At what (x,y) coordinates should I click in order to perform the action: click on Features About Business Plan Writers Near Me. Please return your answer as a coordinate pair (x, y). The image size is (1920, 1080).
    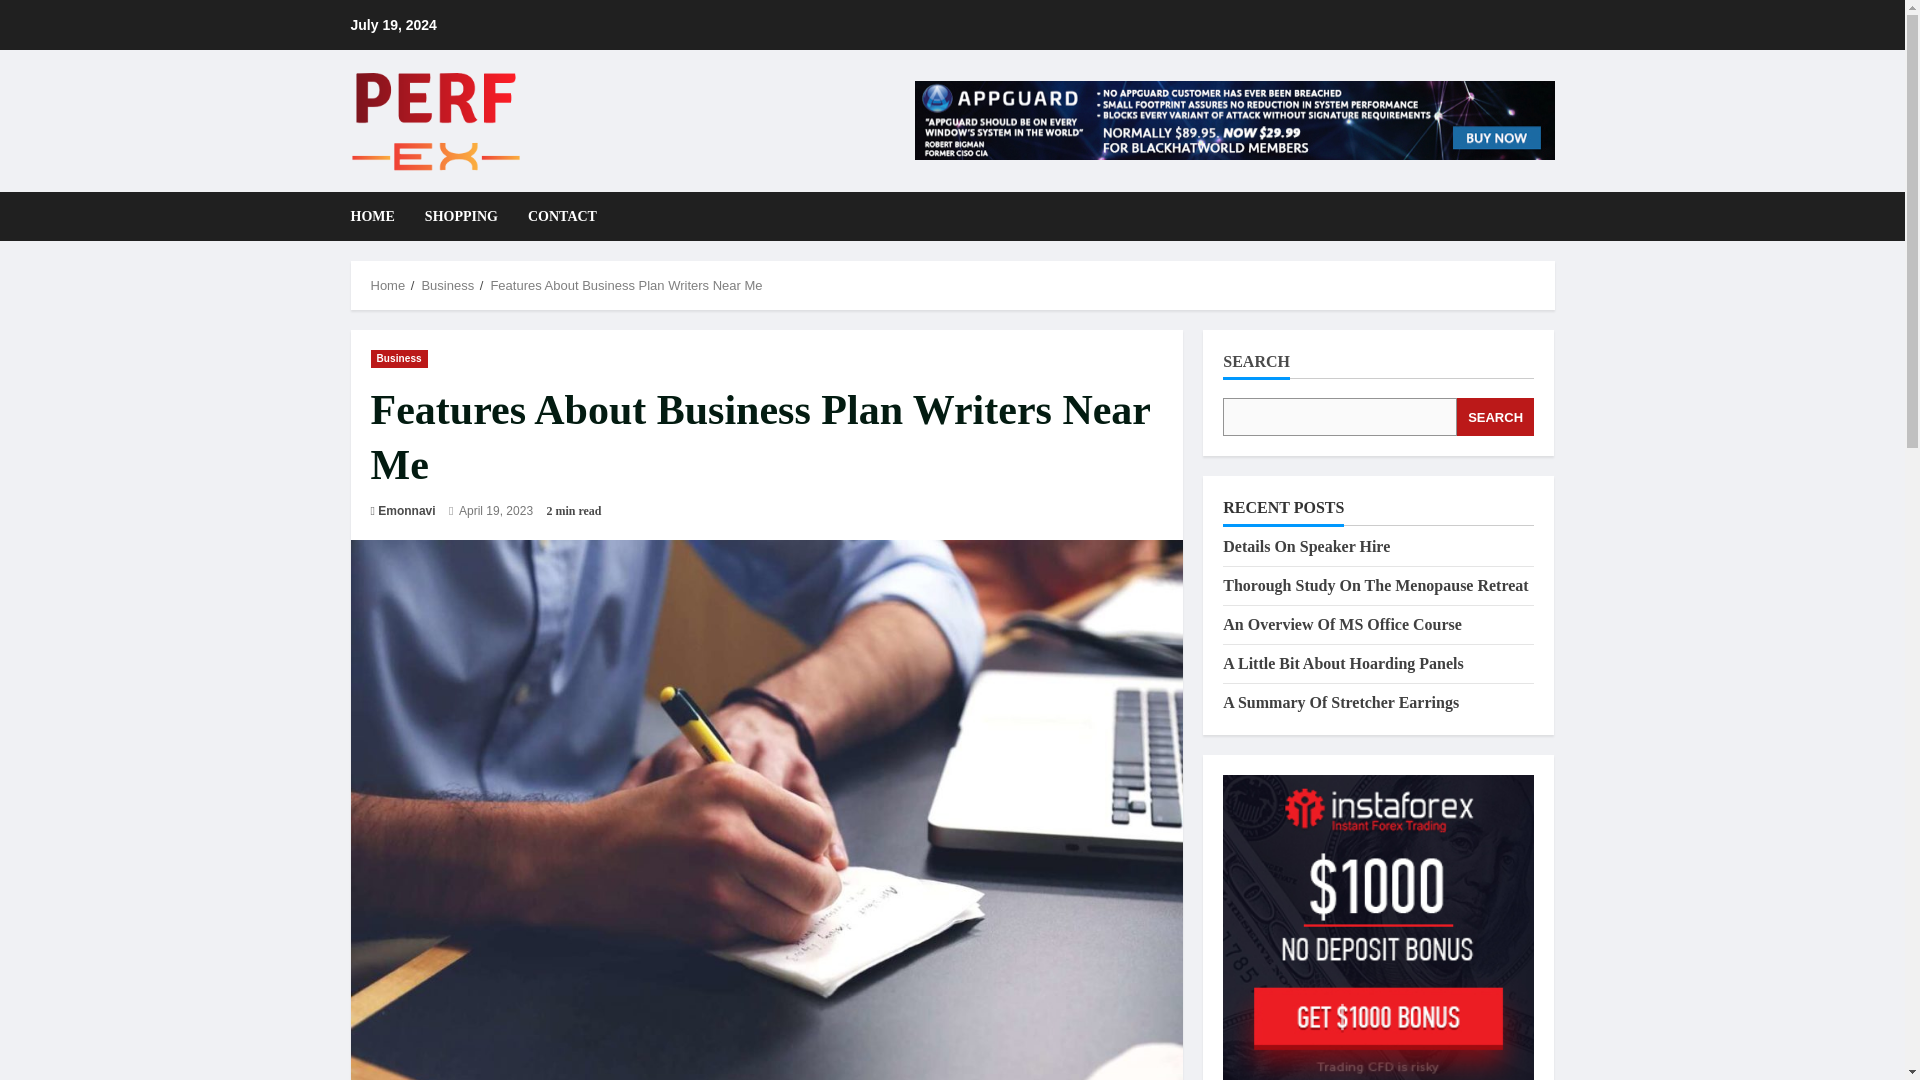
    Looking at the image, I should click on (626, 284).